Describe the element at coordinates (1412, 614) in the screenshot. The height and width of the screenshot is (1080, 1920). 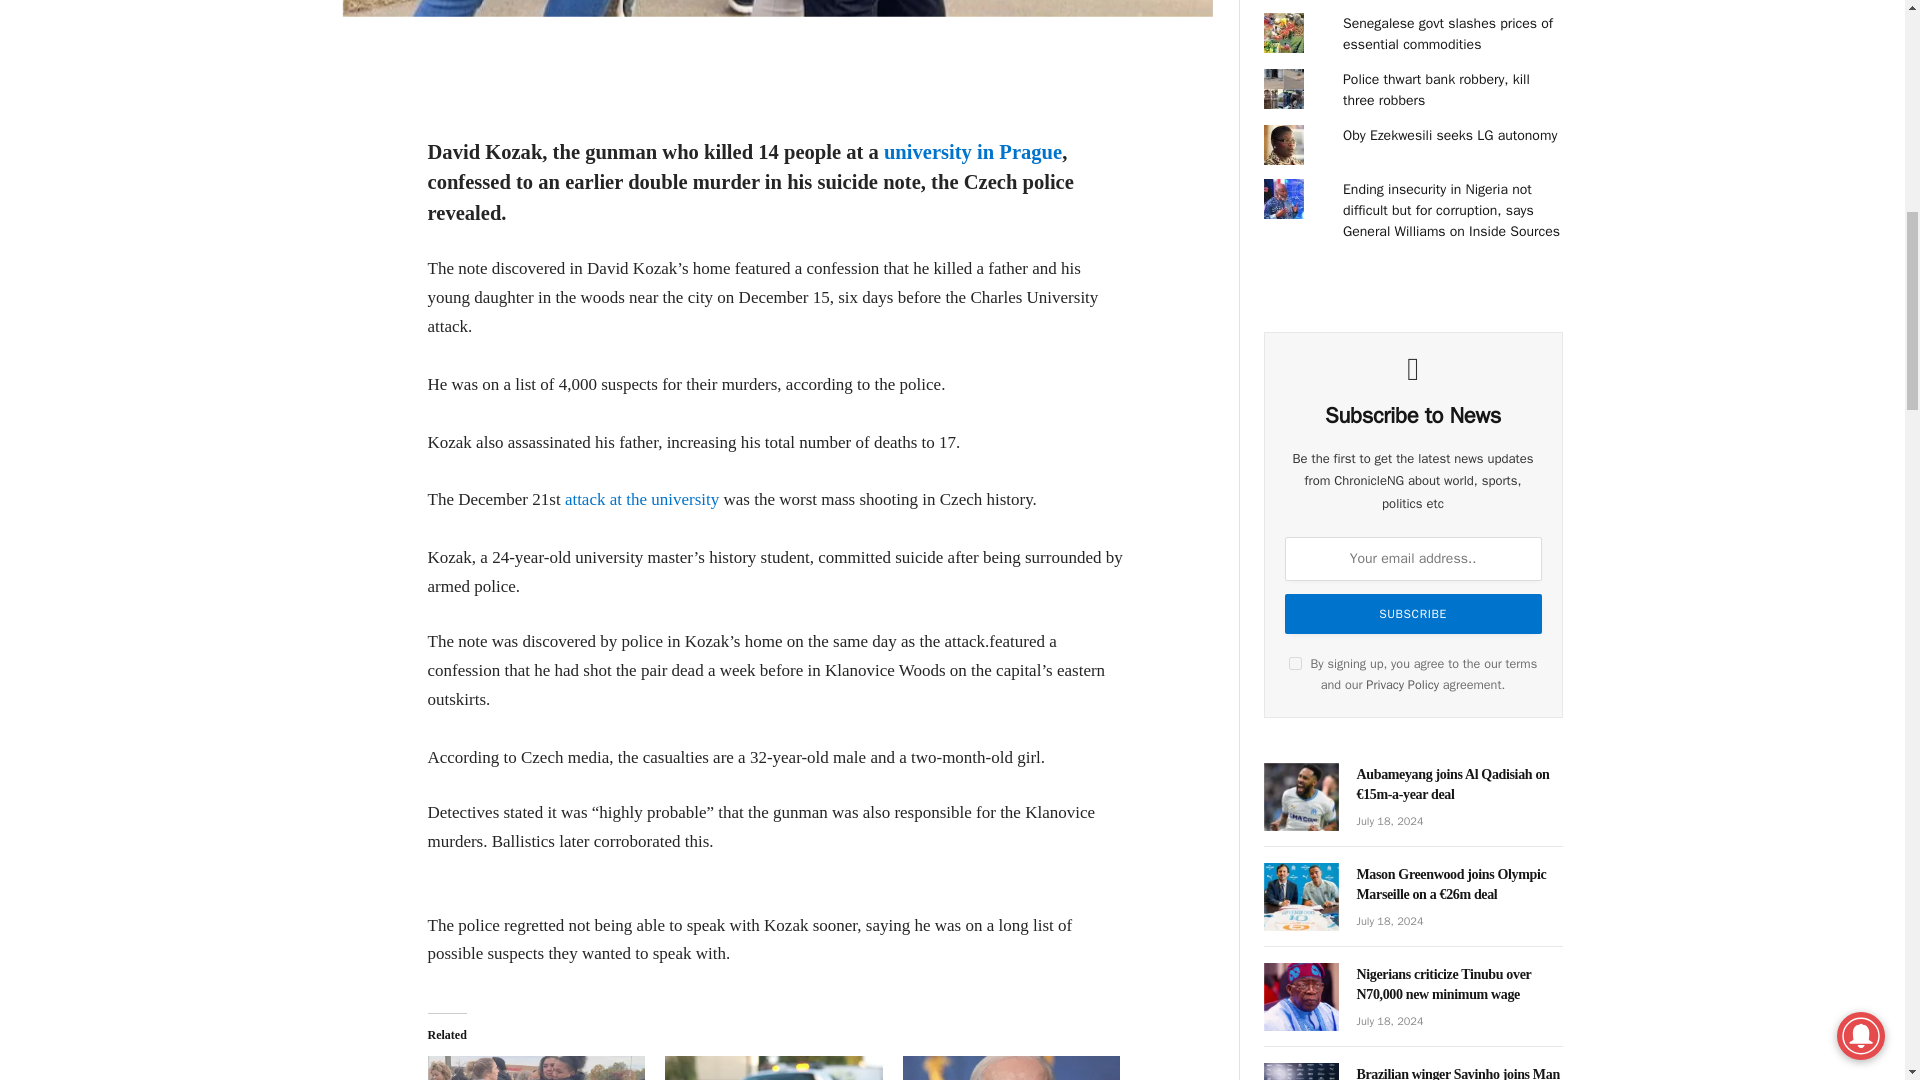
I see `Subscribe` at that location.